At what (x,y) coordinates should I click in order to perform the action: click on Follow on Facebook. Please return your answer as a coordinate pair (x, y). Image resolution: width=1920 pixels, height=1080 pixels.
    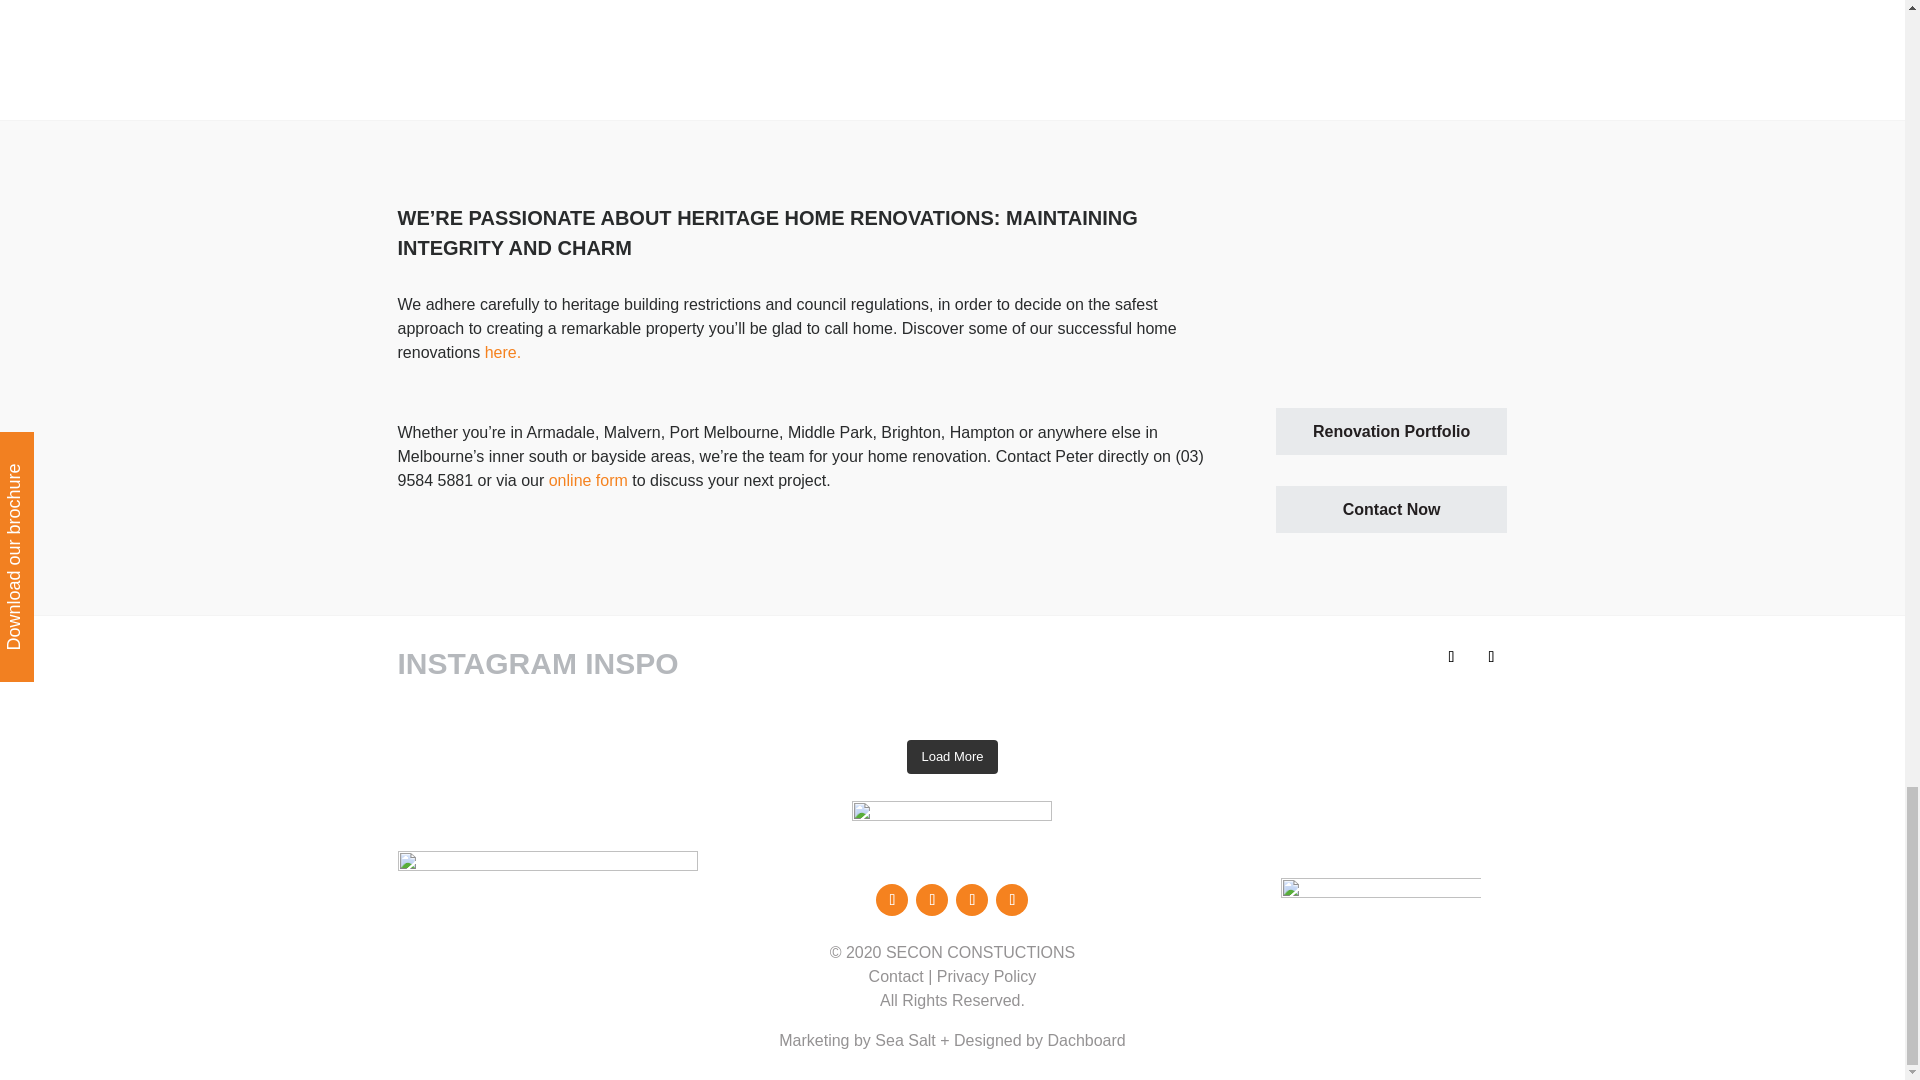
    Looking at the image, I should click on (1450, 656).